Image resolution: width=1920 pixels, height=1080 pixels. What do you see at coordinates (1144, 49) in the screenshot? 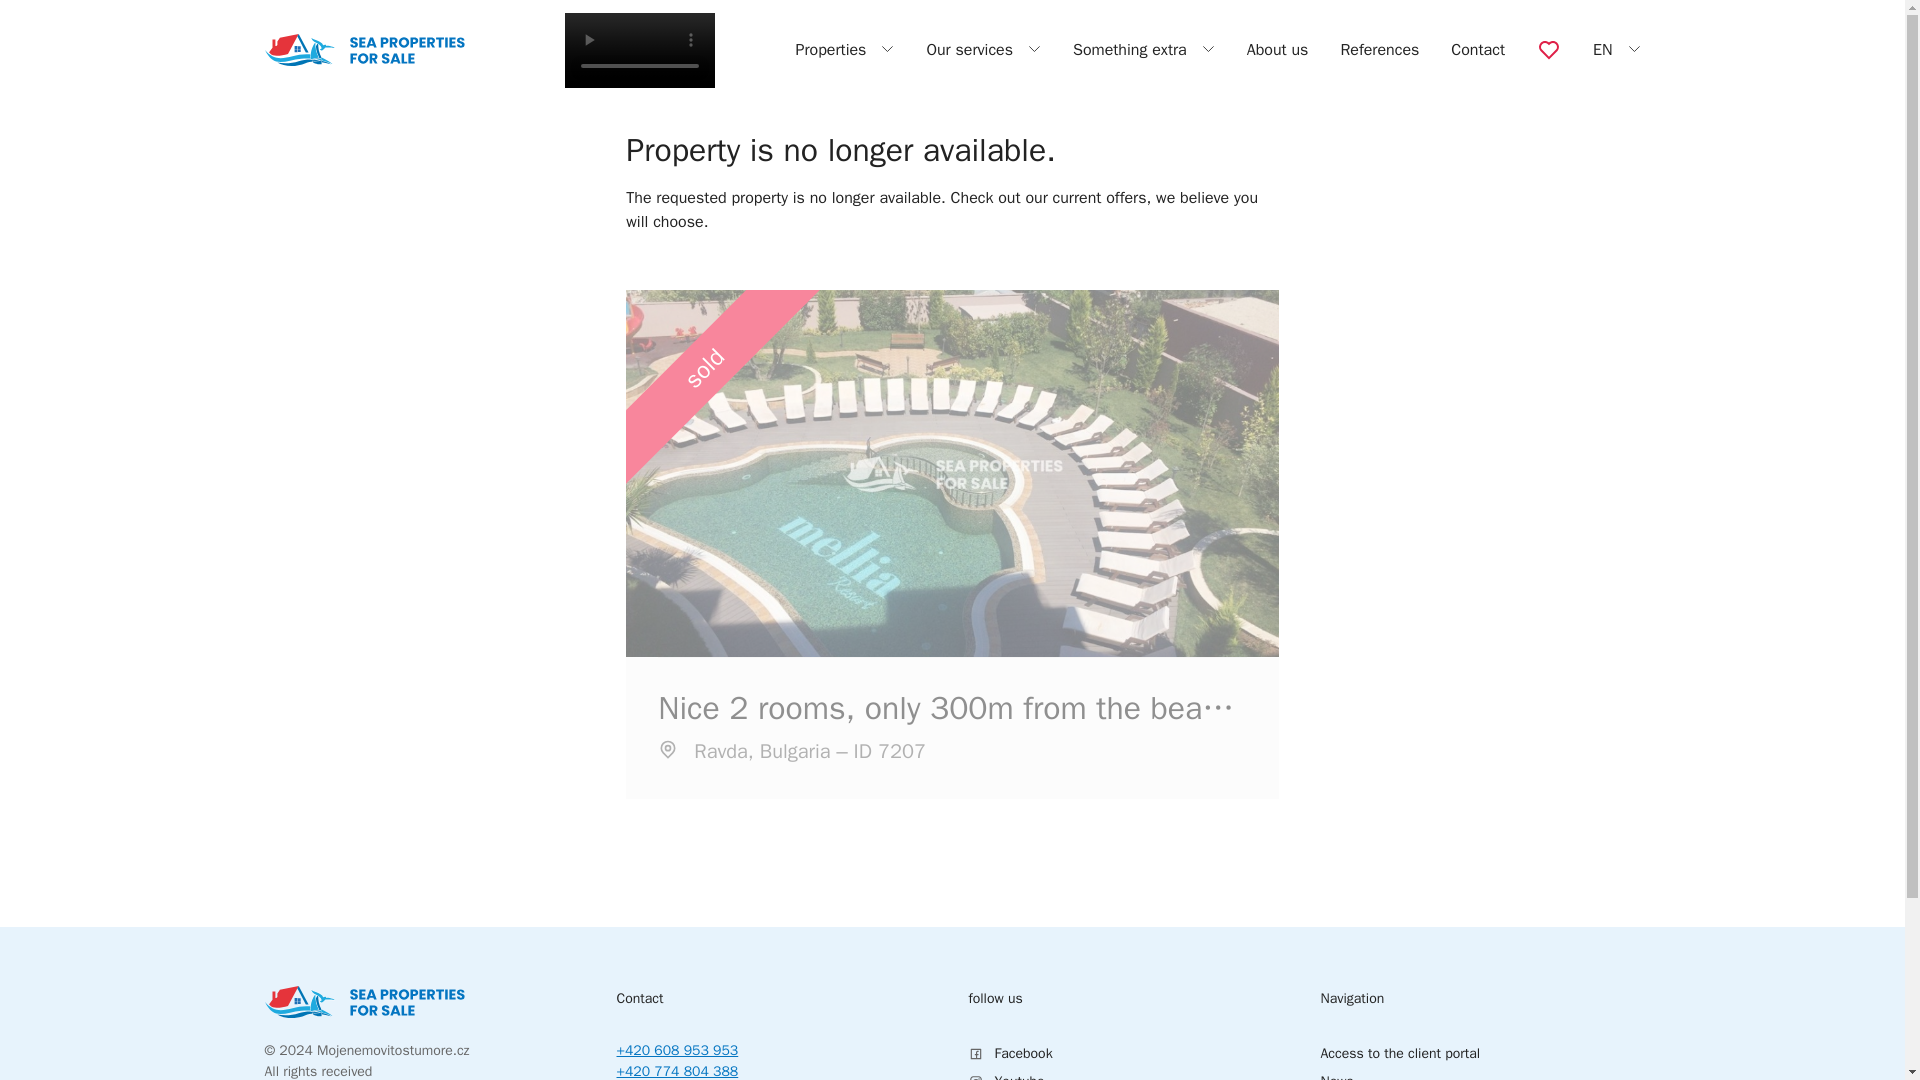
I see `Something extra` at bounding box center [1144, 49].